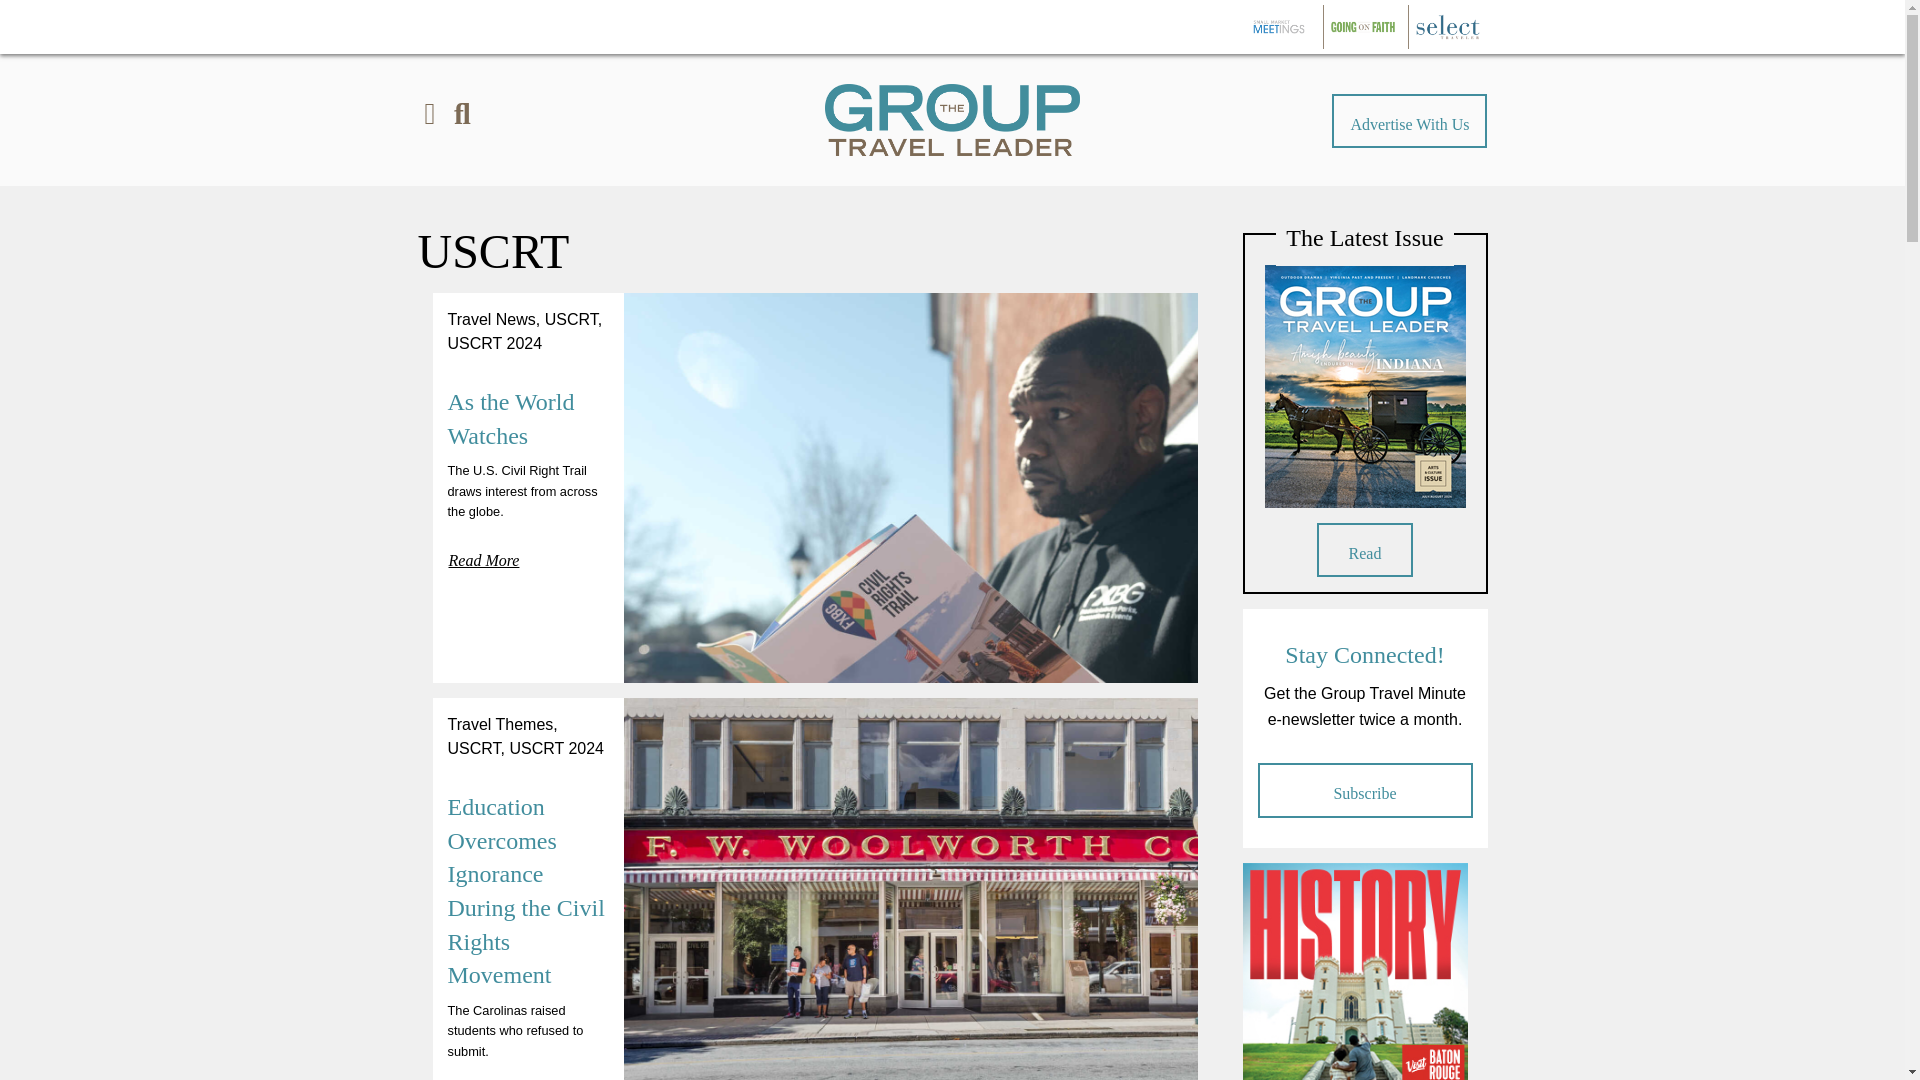 The image size is (1920, 1080). What do you see at coordinates (484, 1075) in the screenshot?
I see `Read More` at bounding box center [484, 1075].